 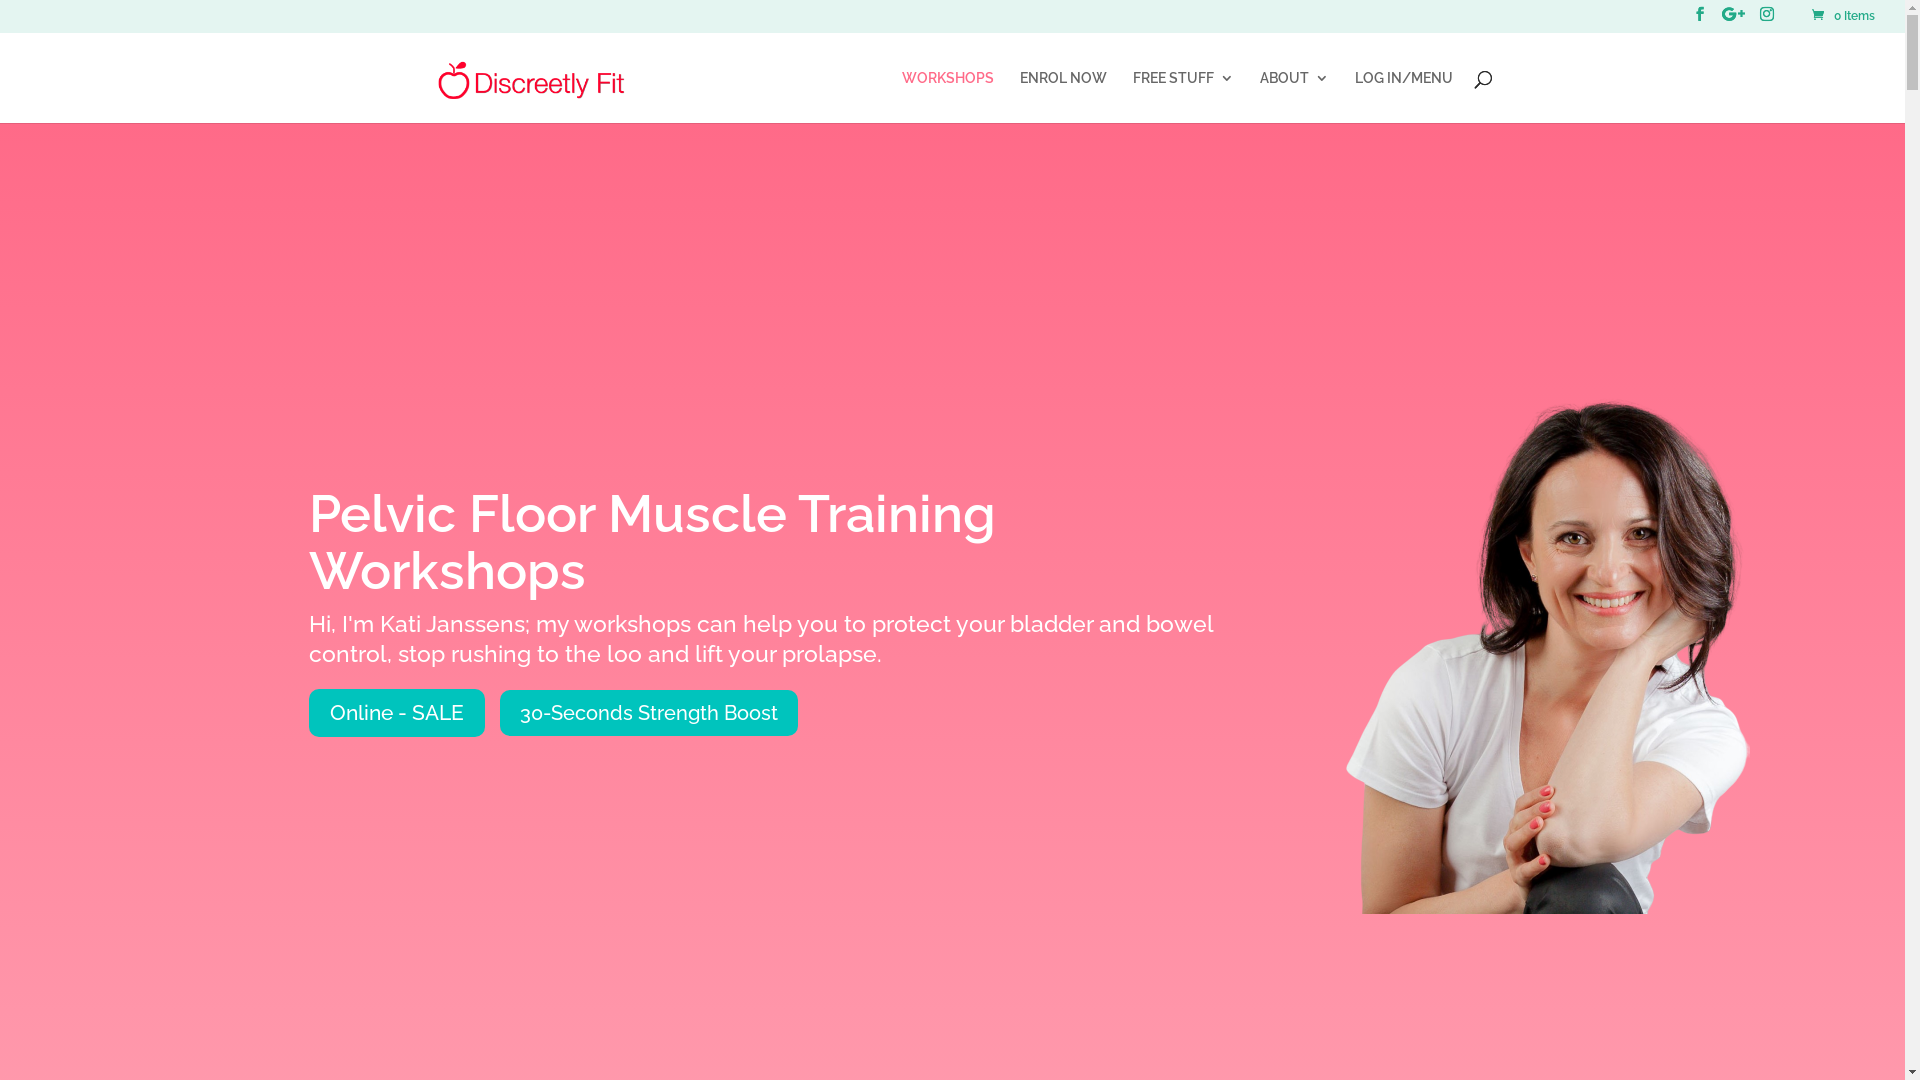 What do you see at coordinates (948, 96) in the screenshot?
I see `WORKSHOPS` at bounding box center [948, 96].